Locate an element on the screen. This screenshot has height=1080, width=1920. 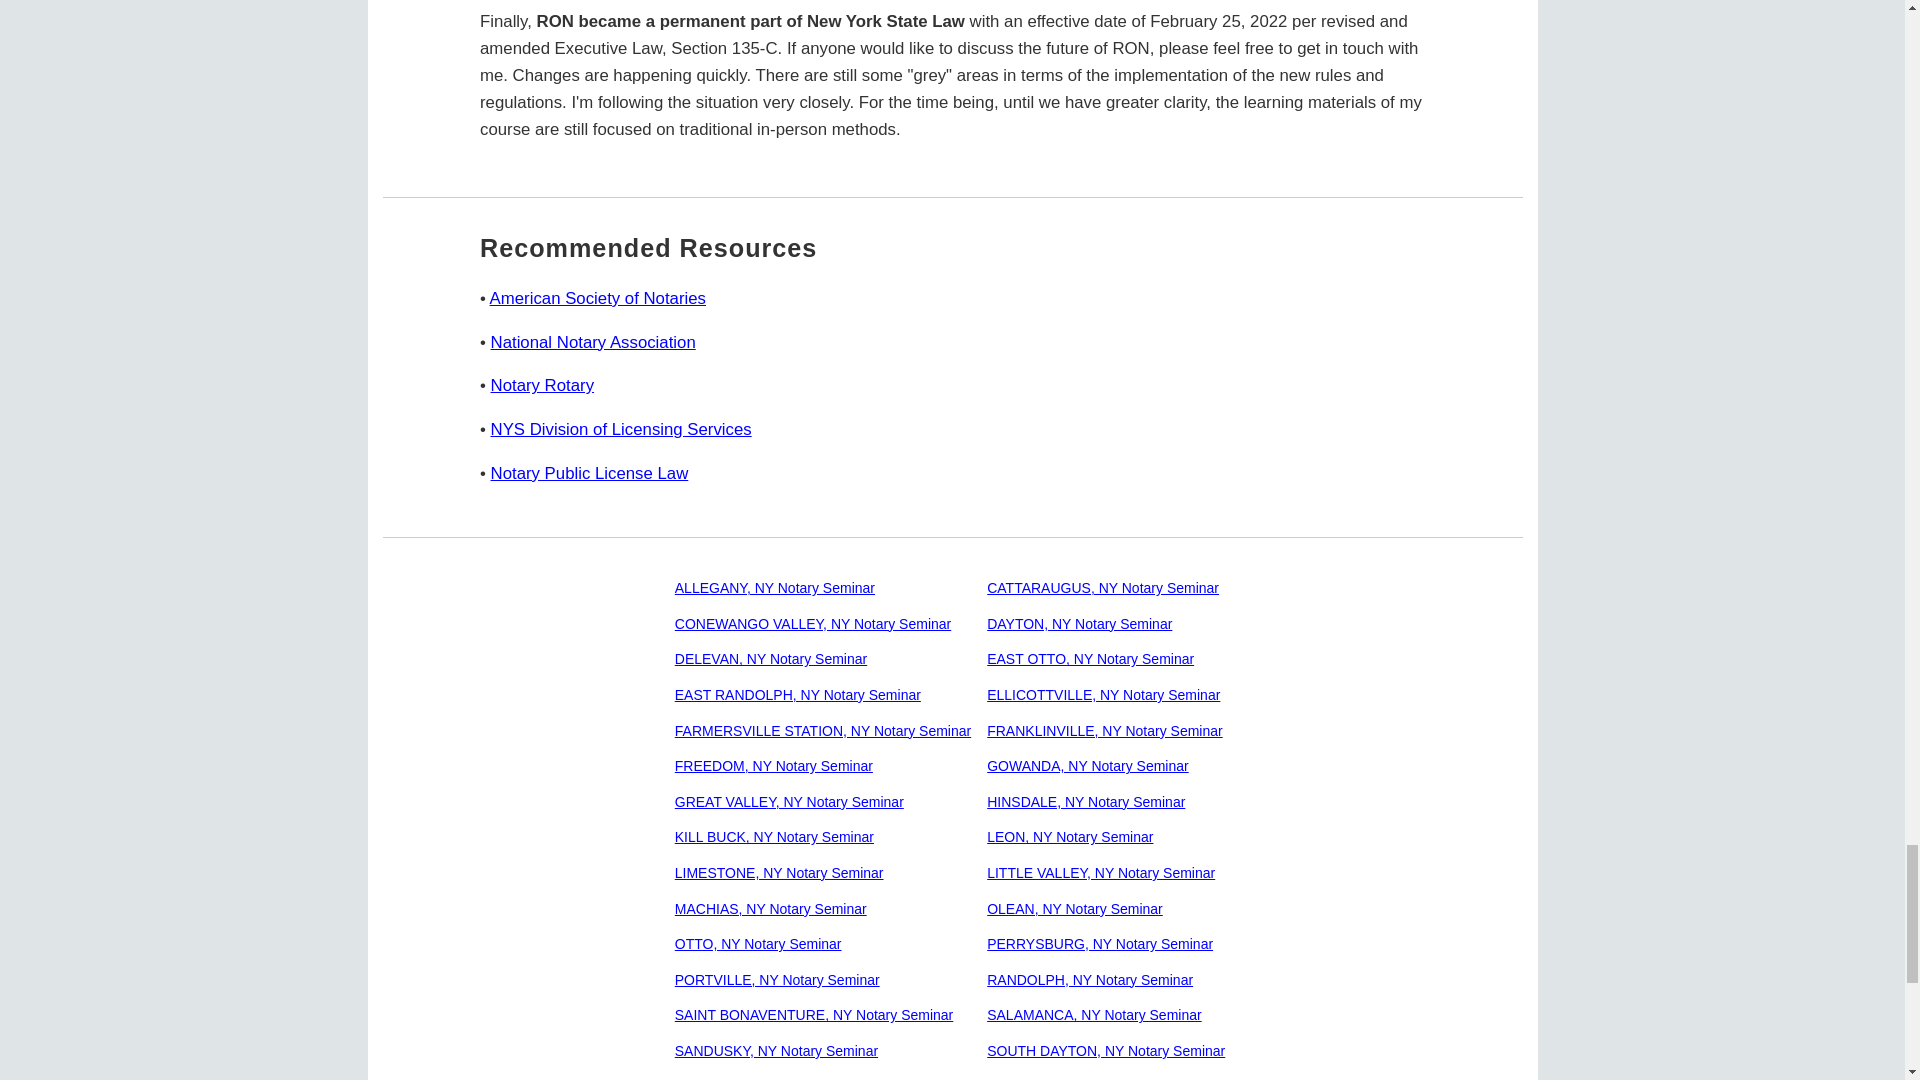
FRANKLINVILLE, NY Notary Seminar is located at coordinates (1104, 730).